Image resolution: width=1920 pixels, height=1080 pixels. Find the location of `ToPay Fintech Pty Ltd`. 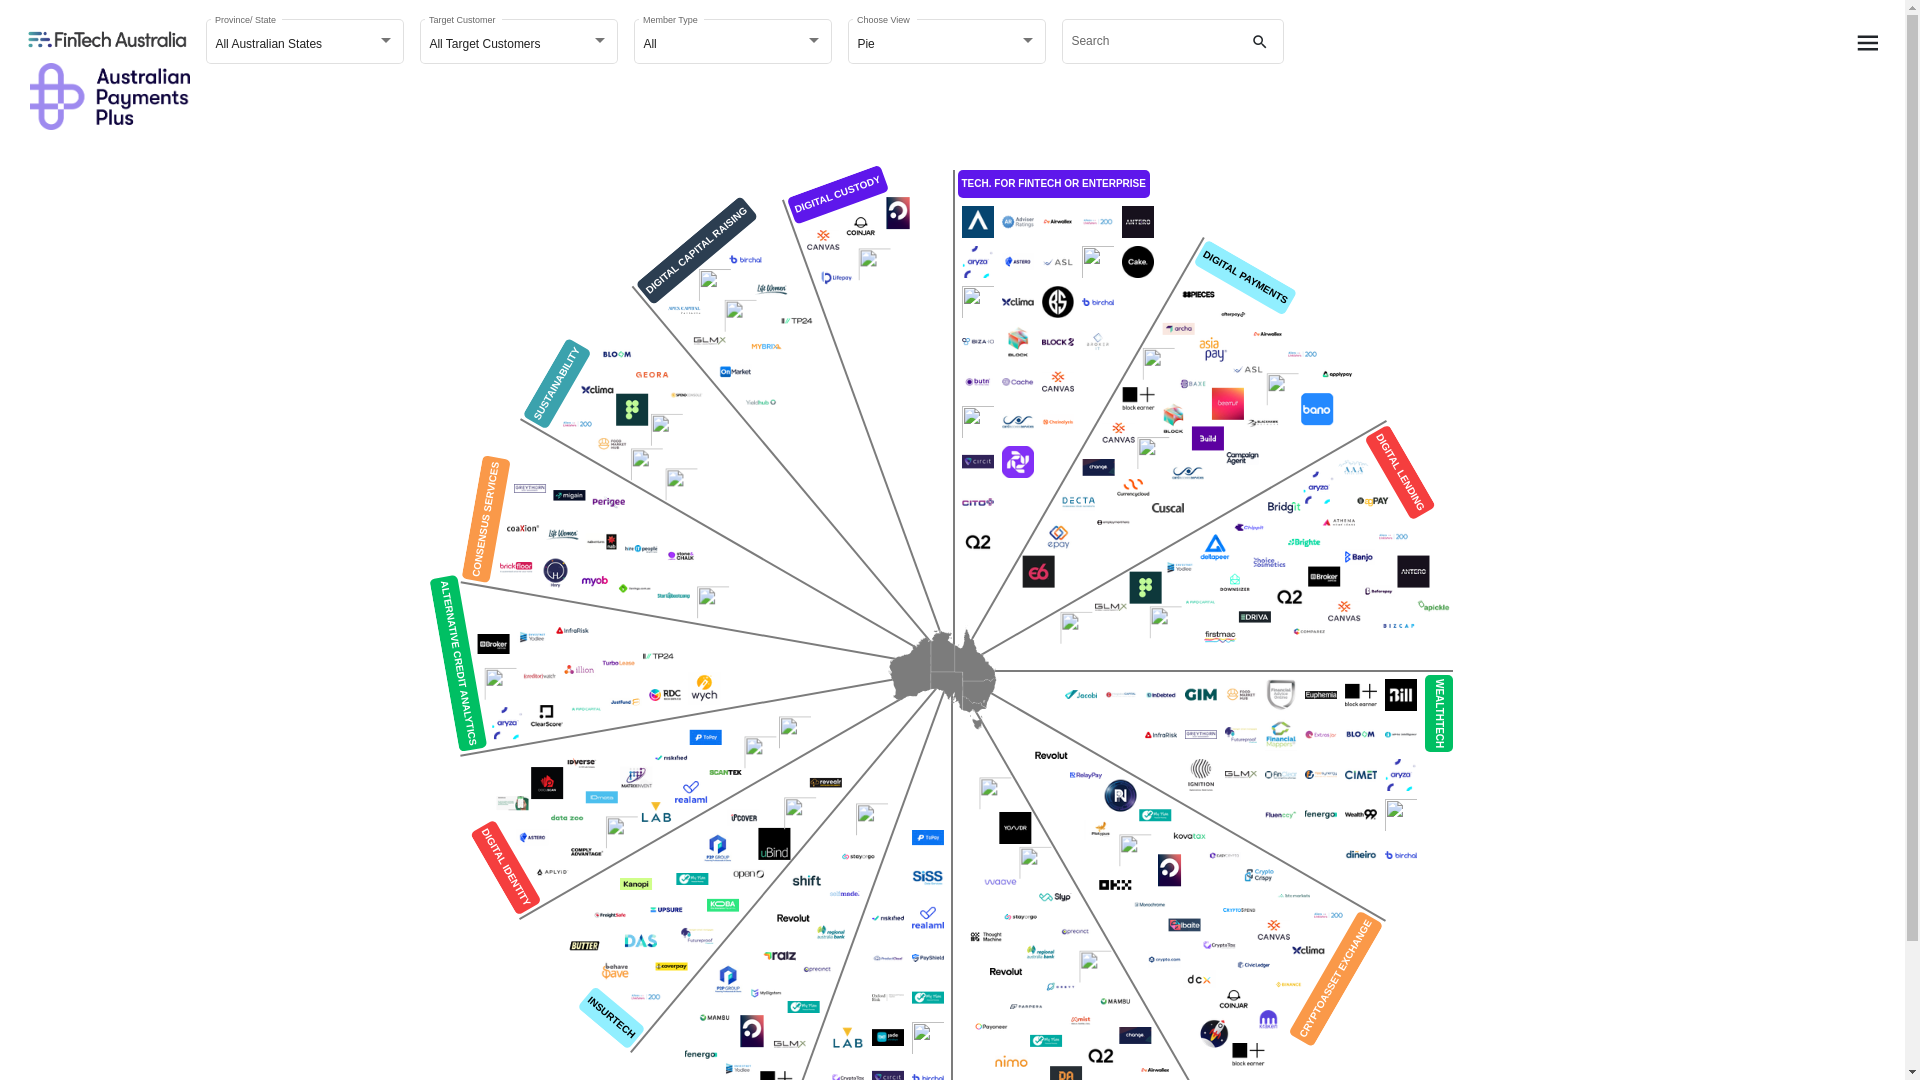

ToPay Fintech Pty Ltd is located at coordinates (705, 738).